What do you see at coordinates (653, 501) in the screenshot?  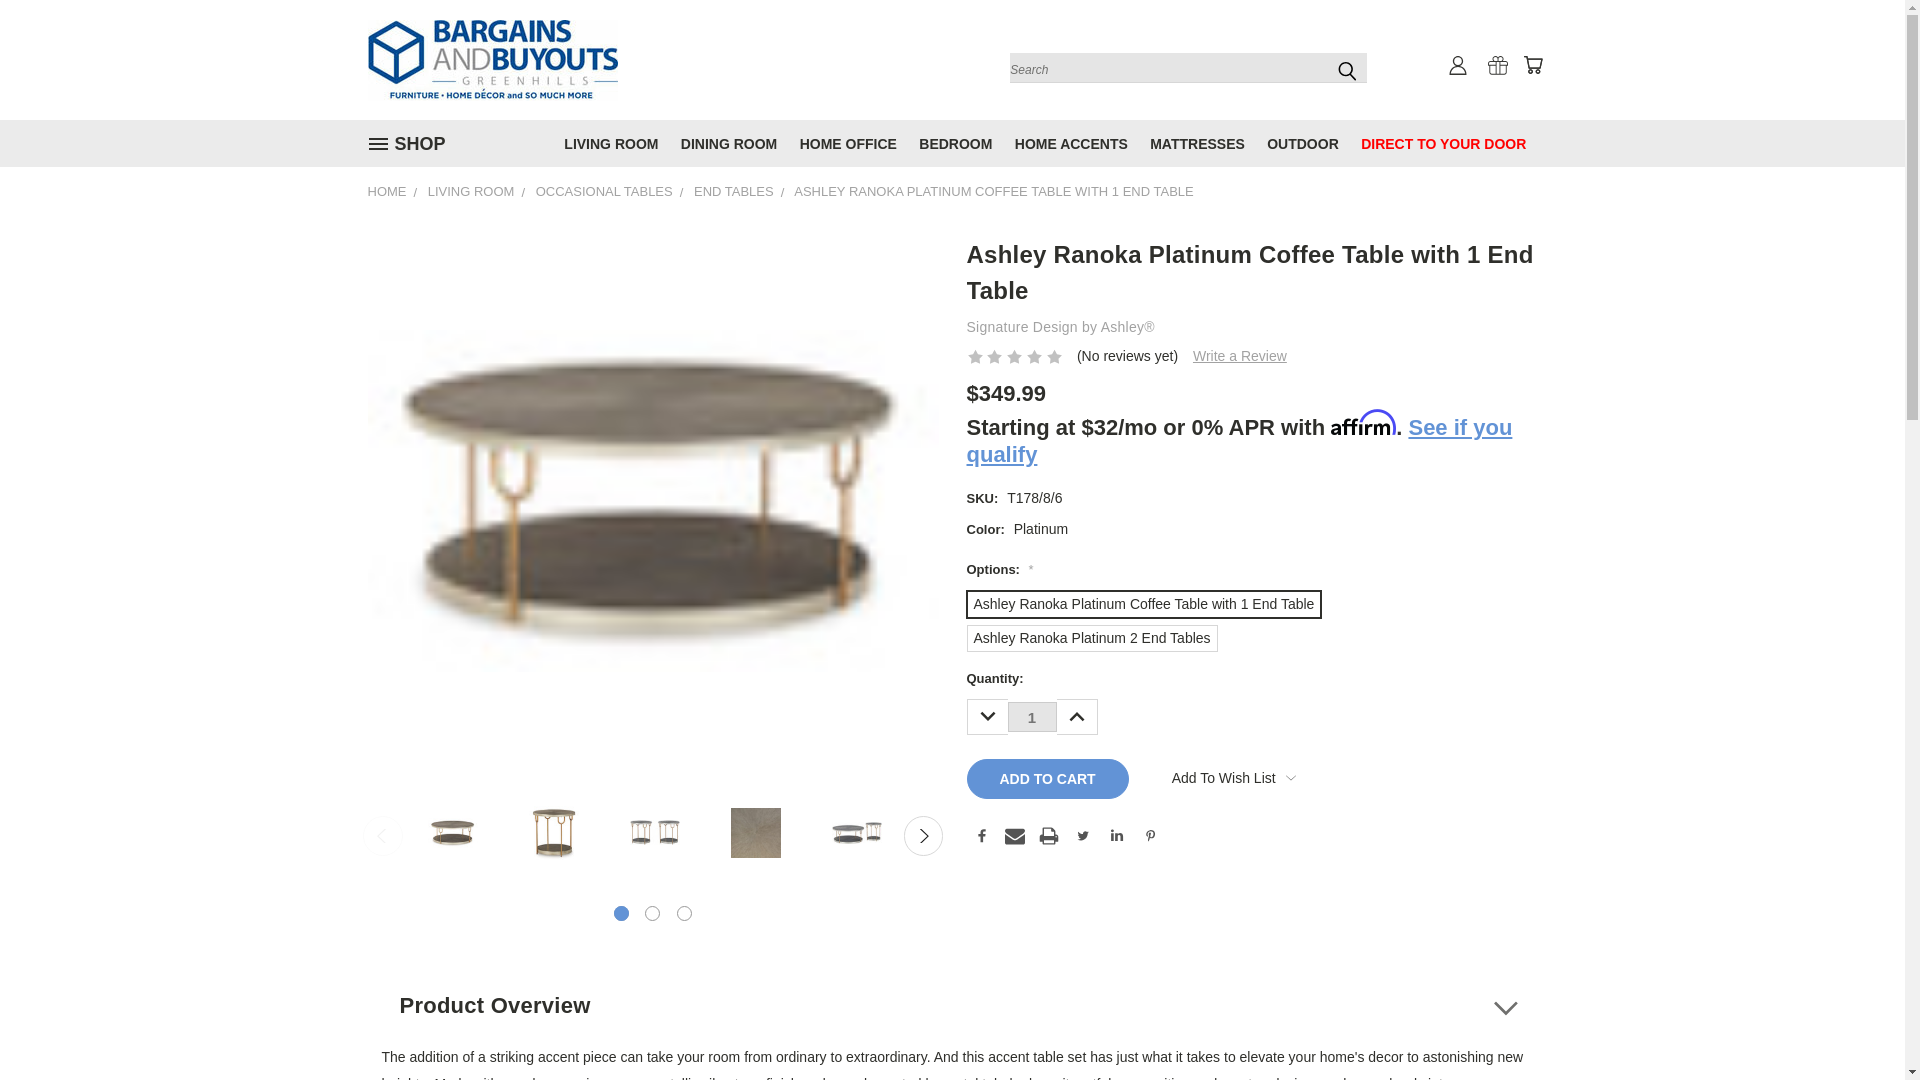 I see `Ashley Ranoka Platinum Coffee Table with 1 End Table` at bounding box center [653, 501].